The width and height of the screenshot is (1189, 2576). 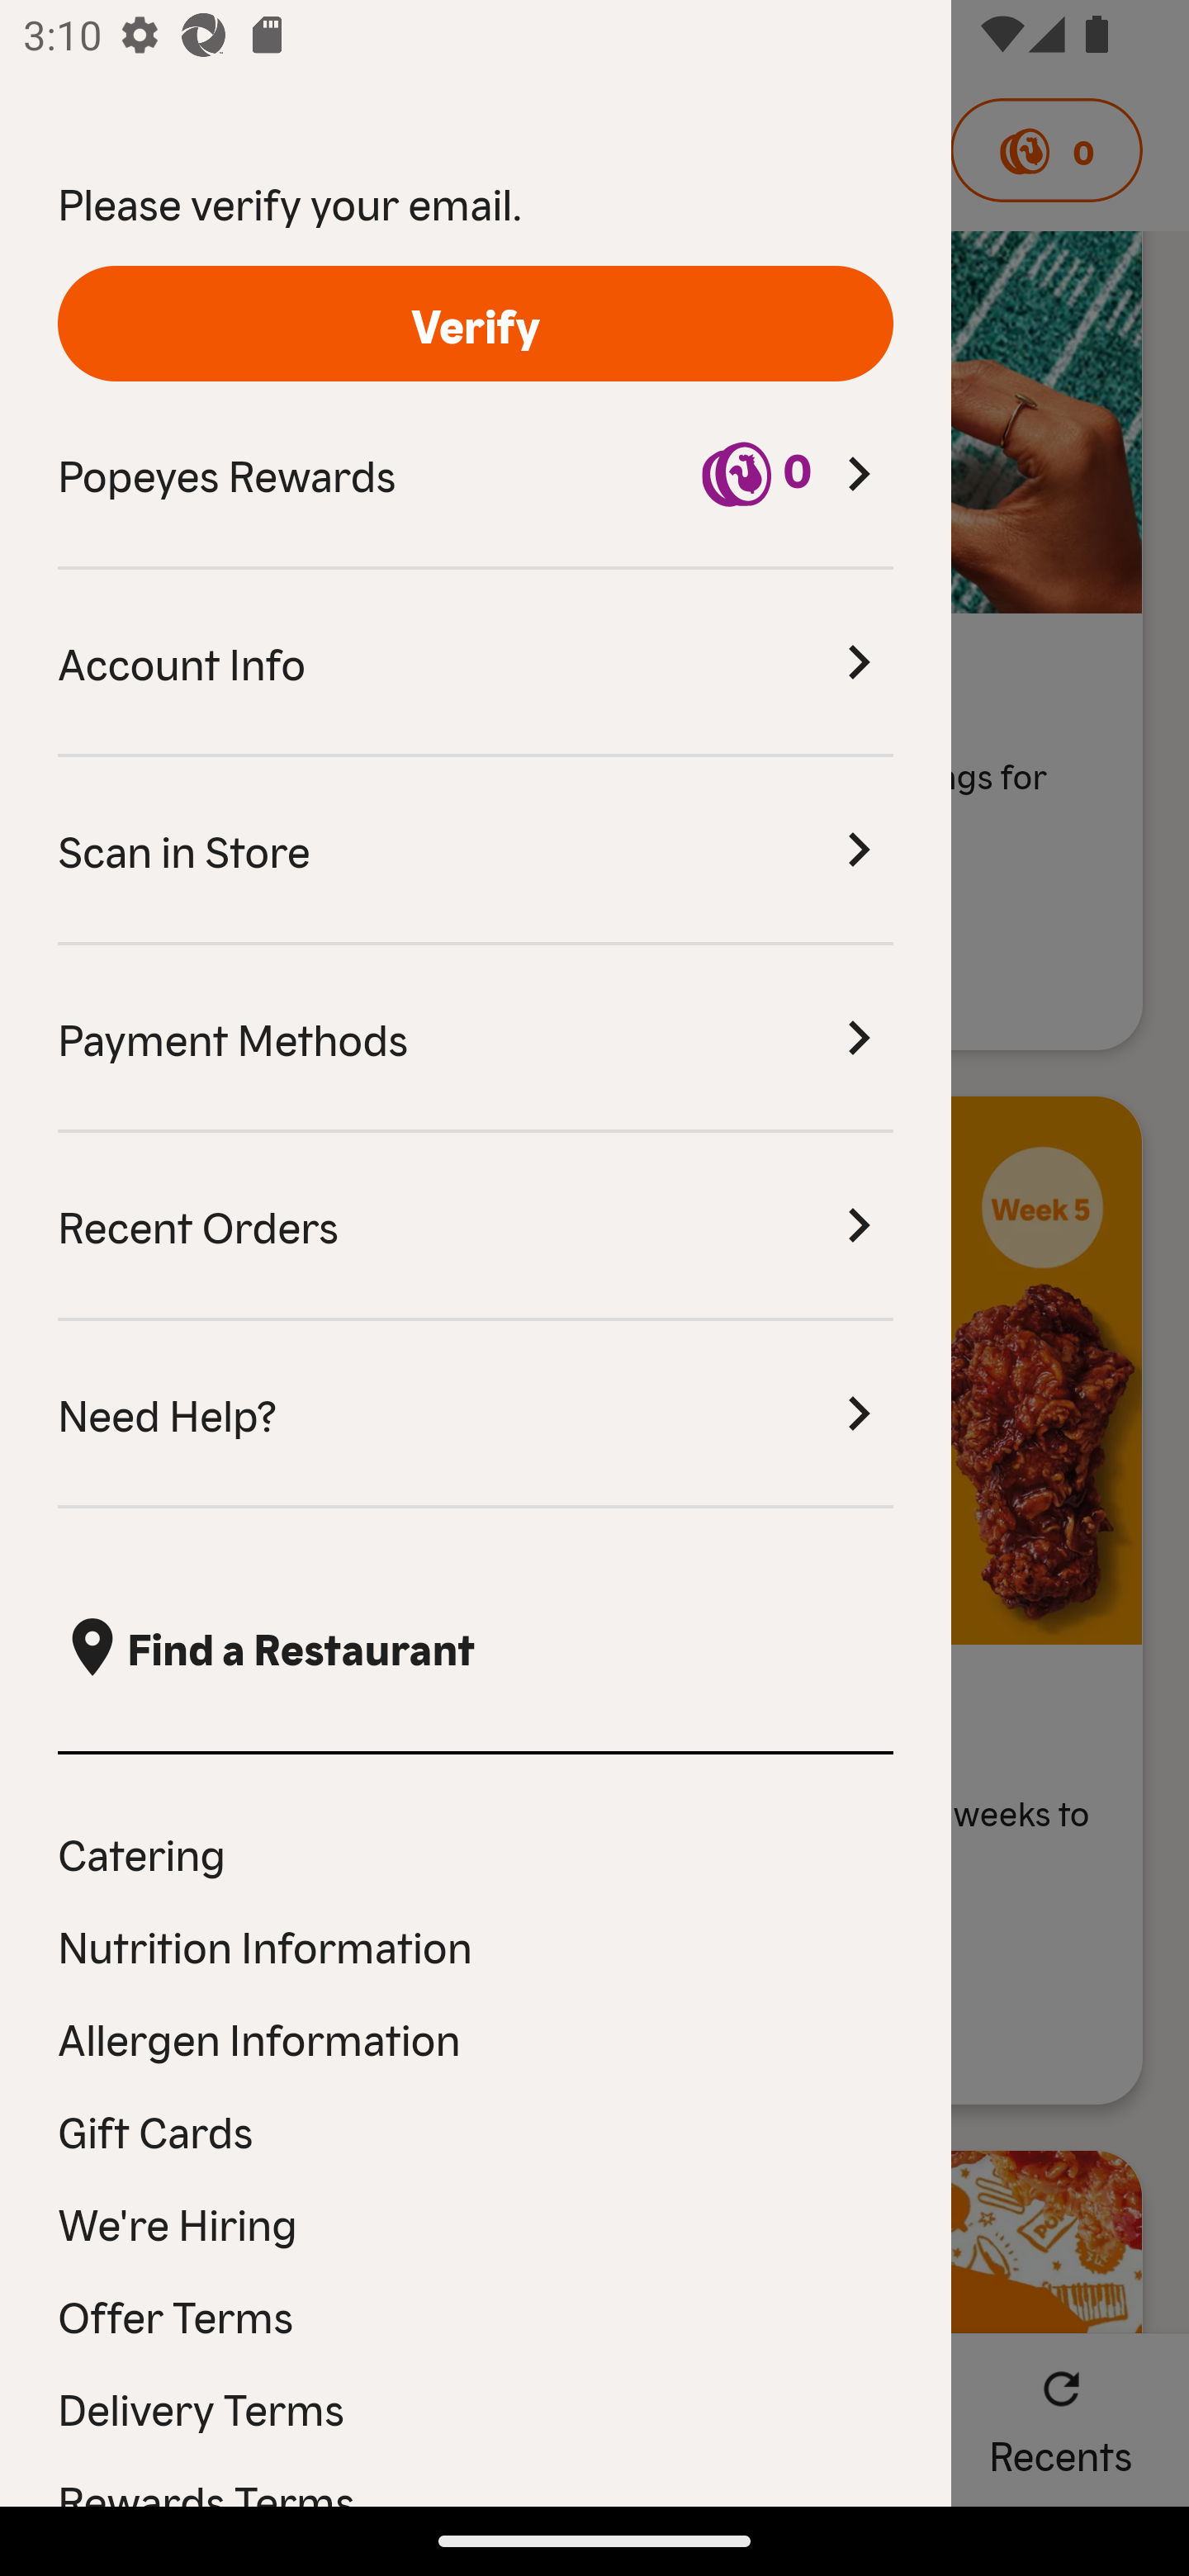 What do you see at coordinates (476, 1647) in the screenshot?
I see `, Find a Restaurant  Find a Restaurant` at bounding box center [476, 1647].